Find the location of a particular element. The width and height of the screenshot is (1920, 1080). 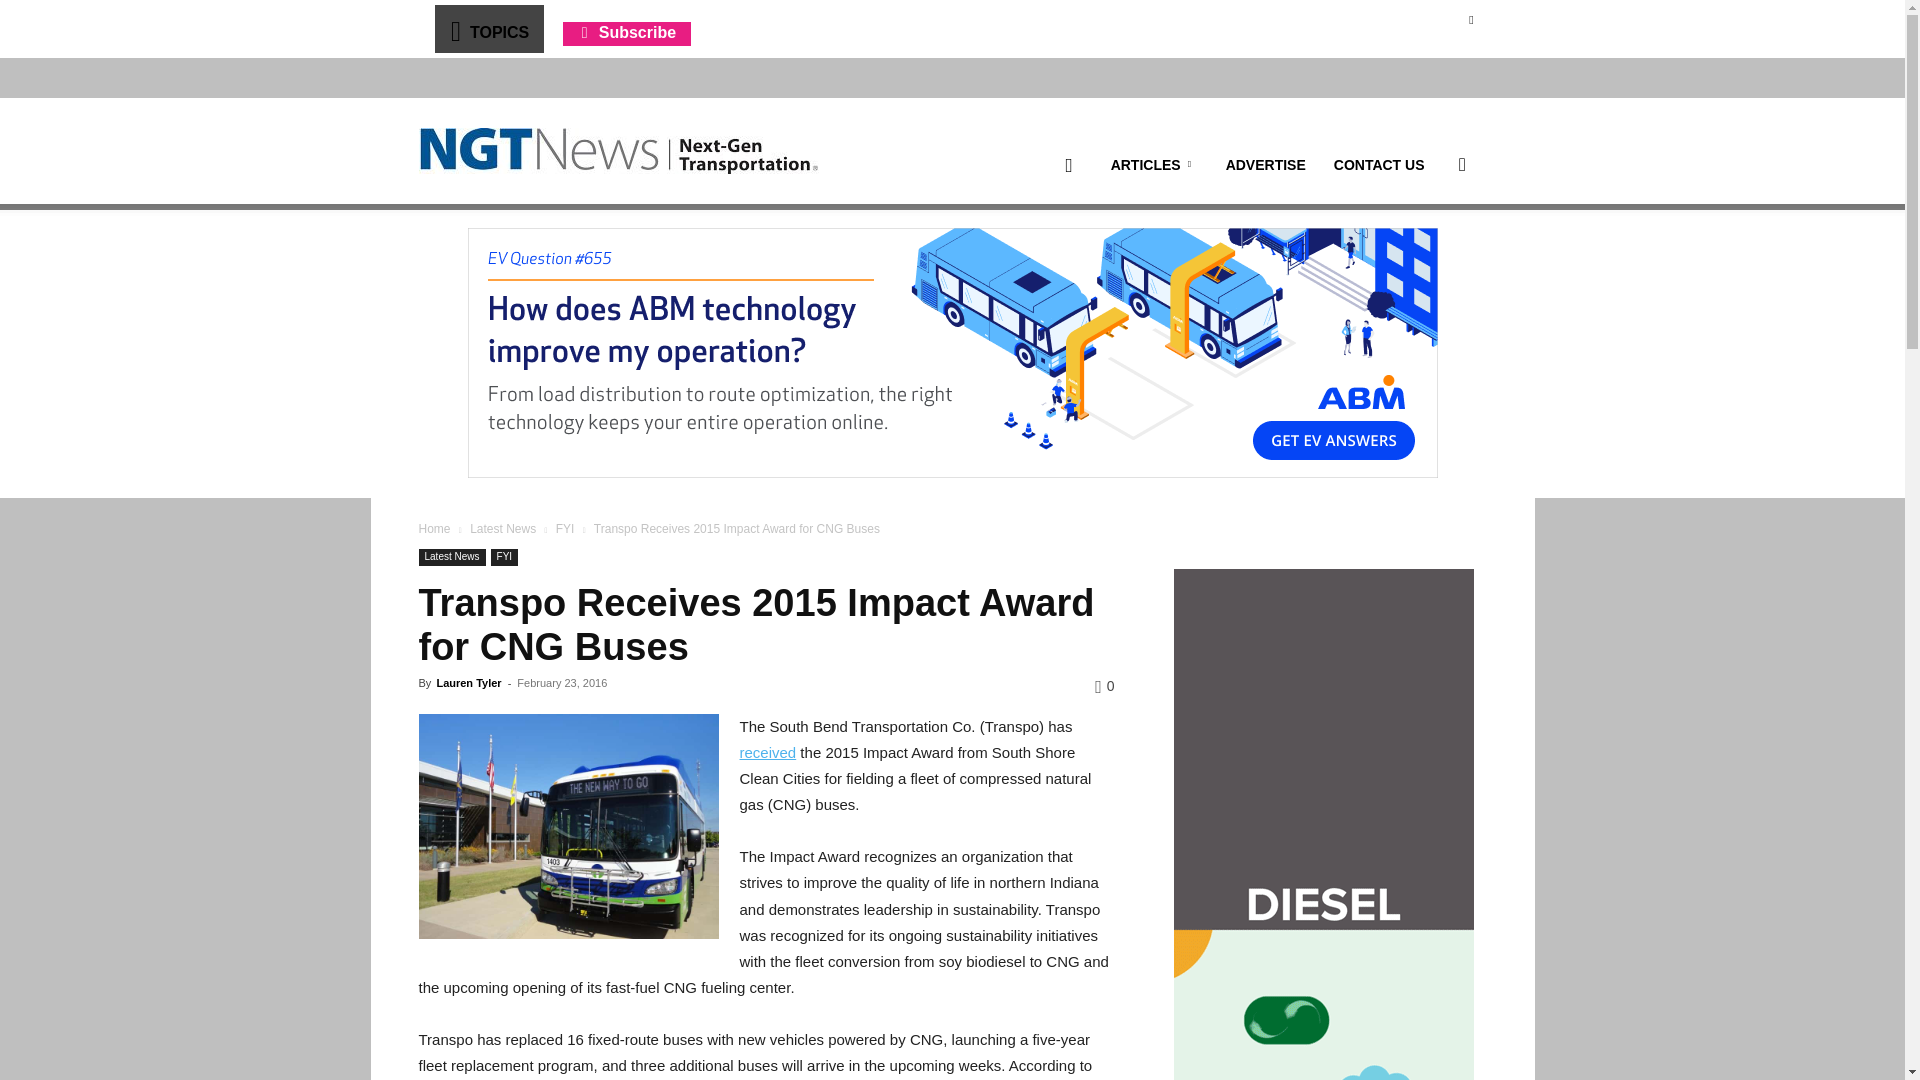

Alternative Fuel News, CNG News is located at coordinates (618, 151).